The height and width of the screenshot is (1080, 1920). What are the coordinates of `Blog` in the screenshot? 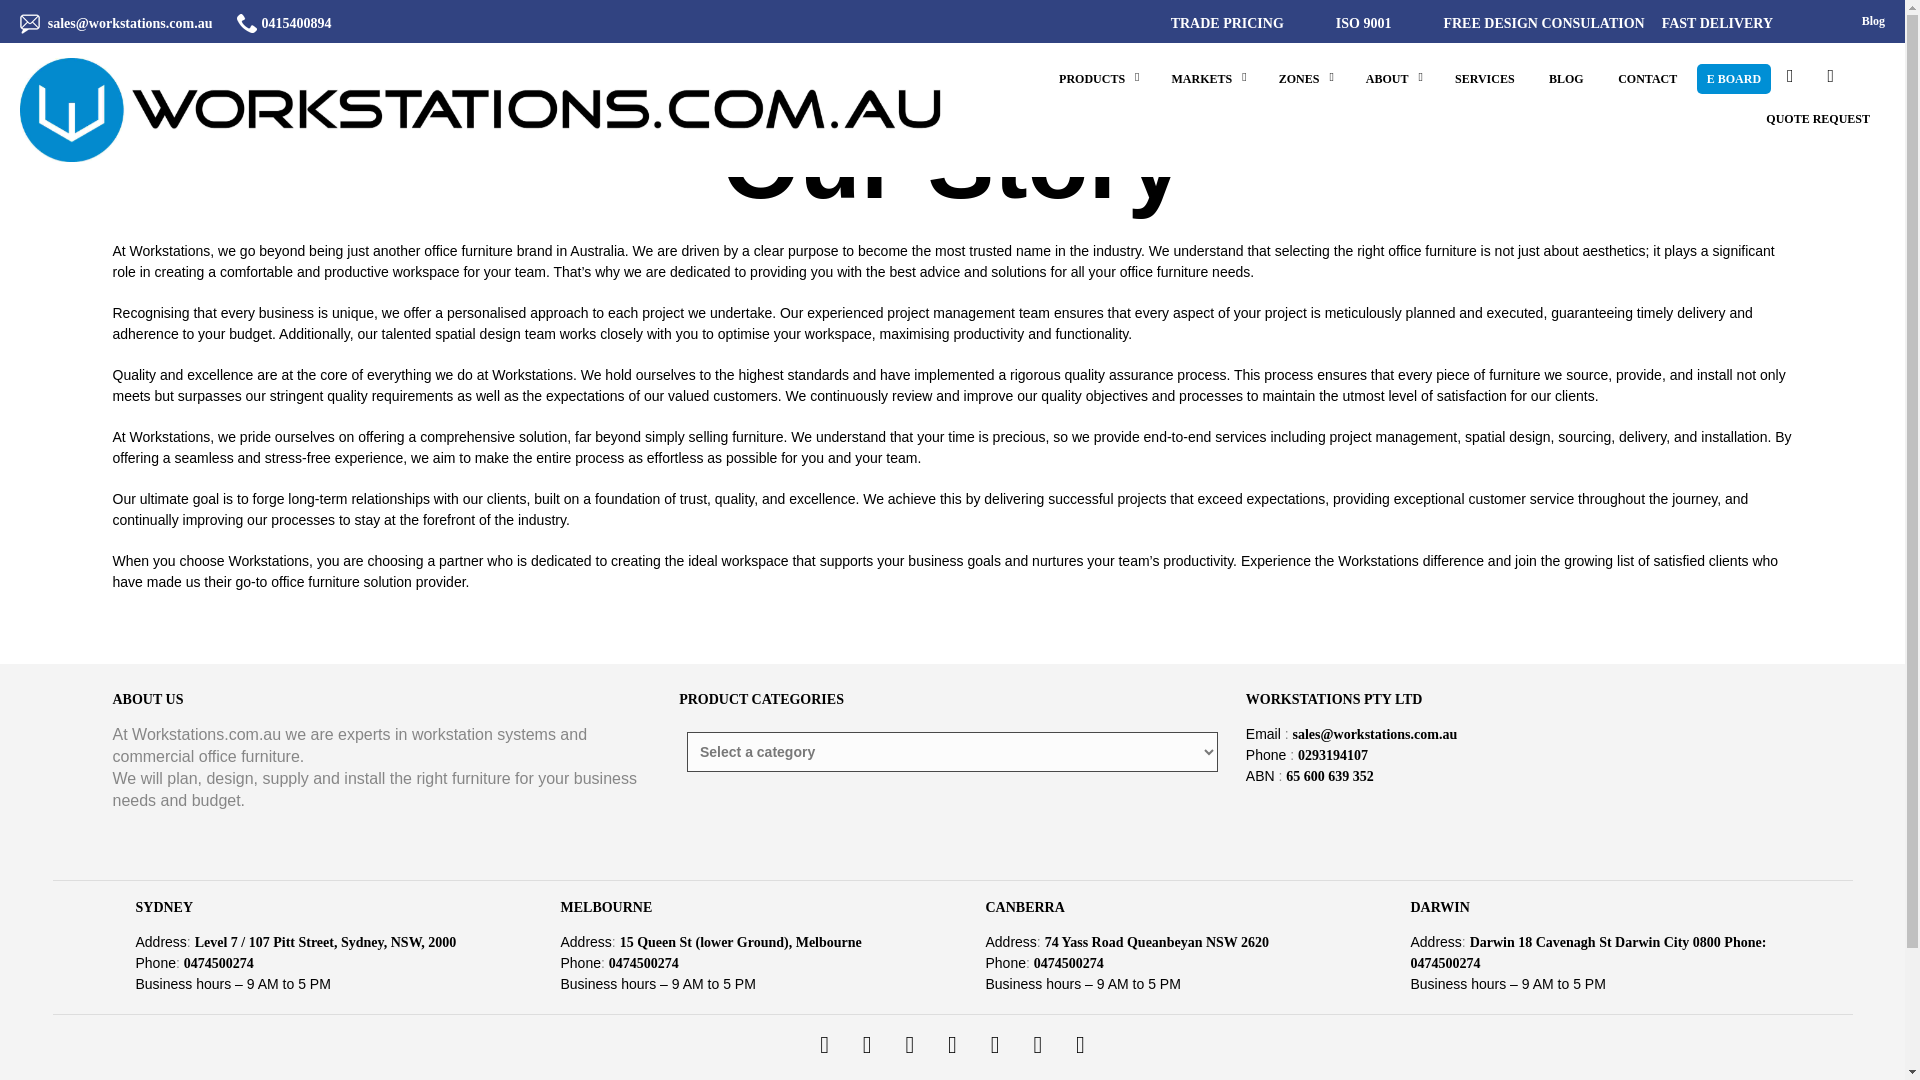 It's located at (1874, 22).